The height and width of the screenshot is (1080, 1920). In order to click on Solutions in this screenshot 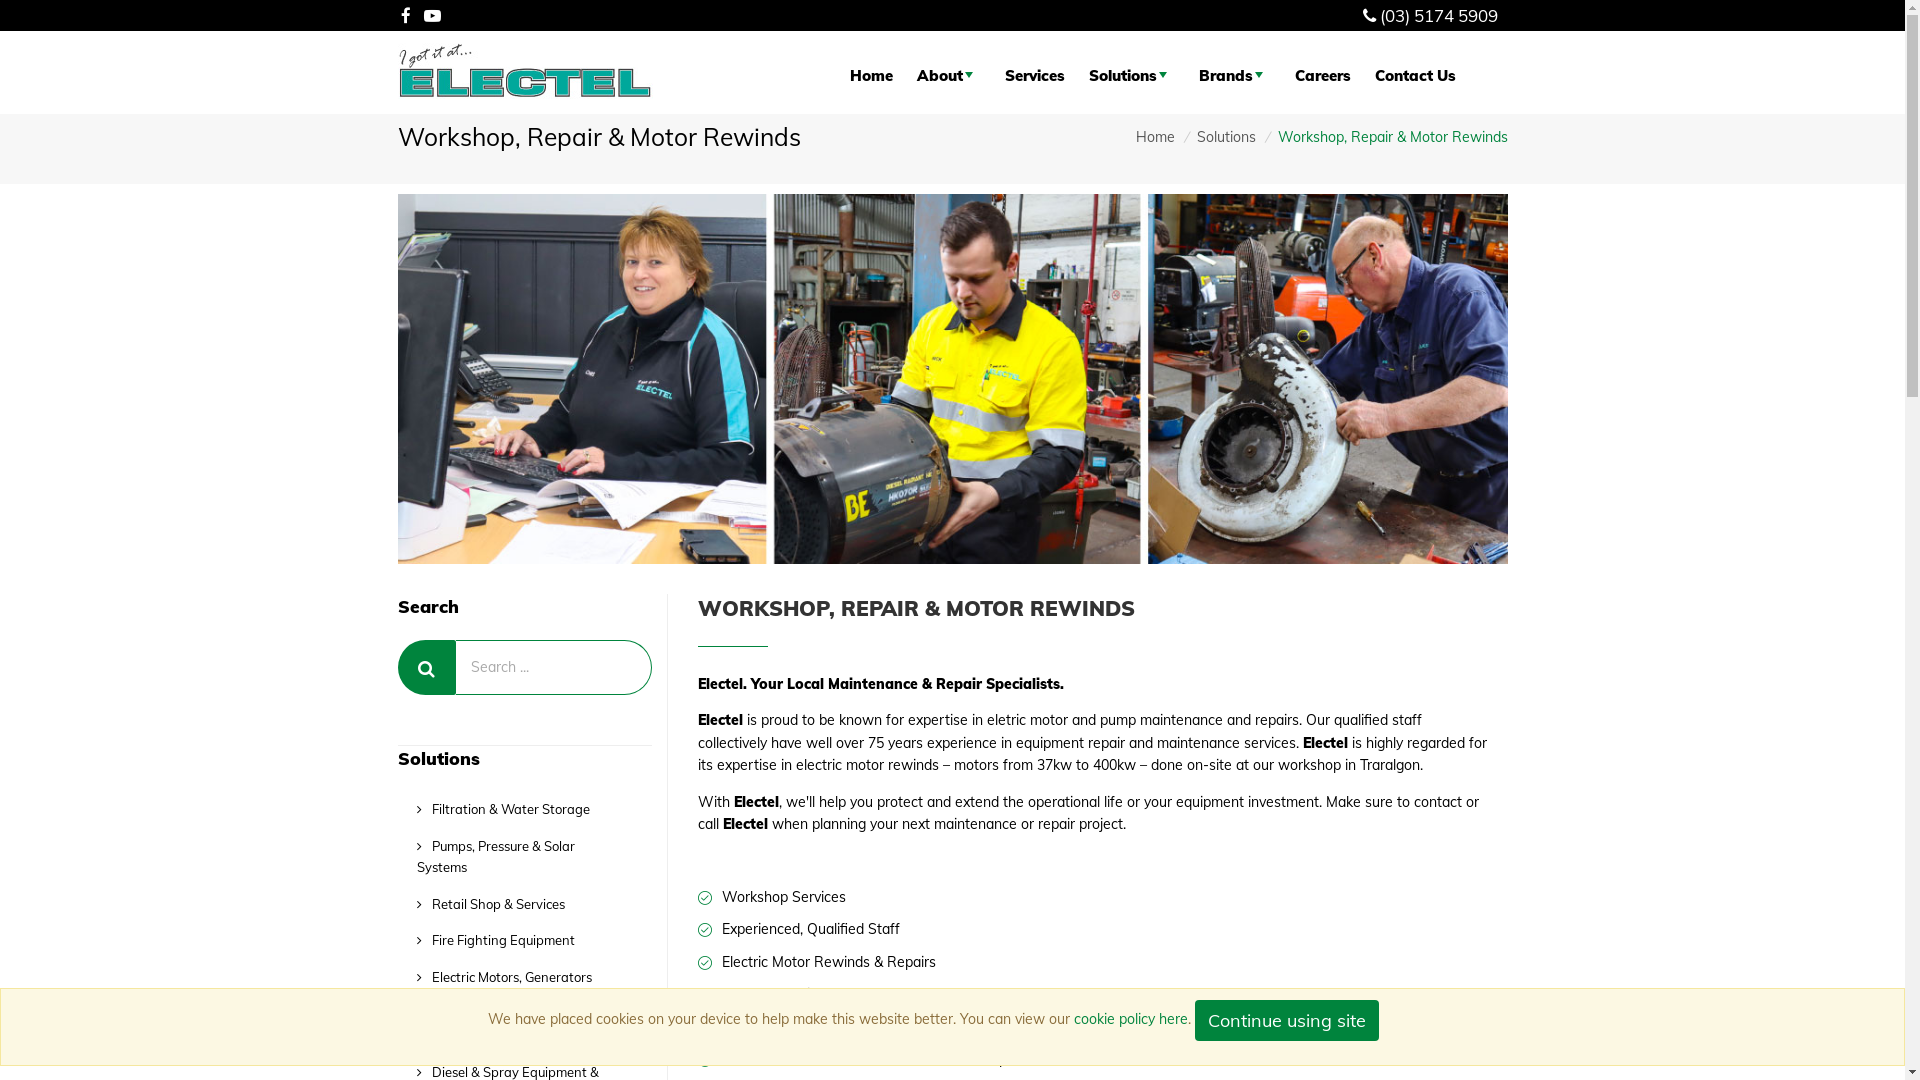, I will do `click(1226, 137)`.